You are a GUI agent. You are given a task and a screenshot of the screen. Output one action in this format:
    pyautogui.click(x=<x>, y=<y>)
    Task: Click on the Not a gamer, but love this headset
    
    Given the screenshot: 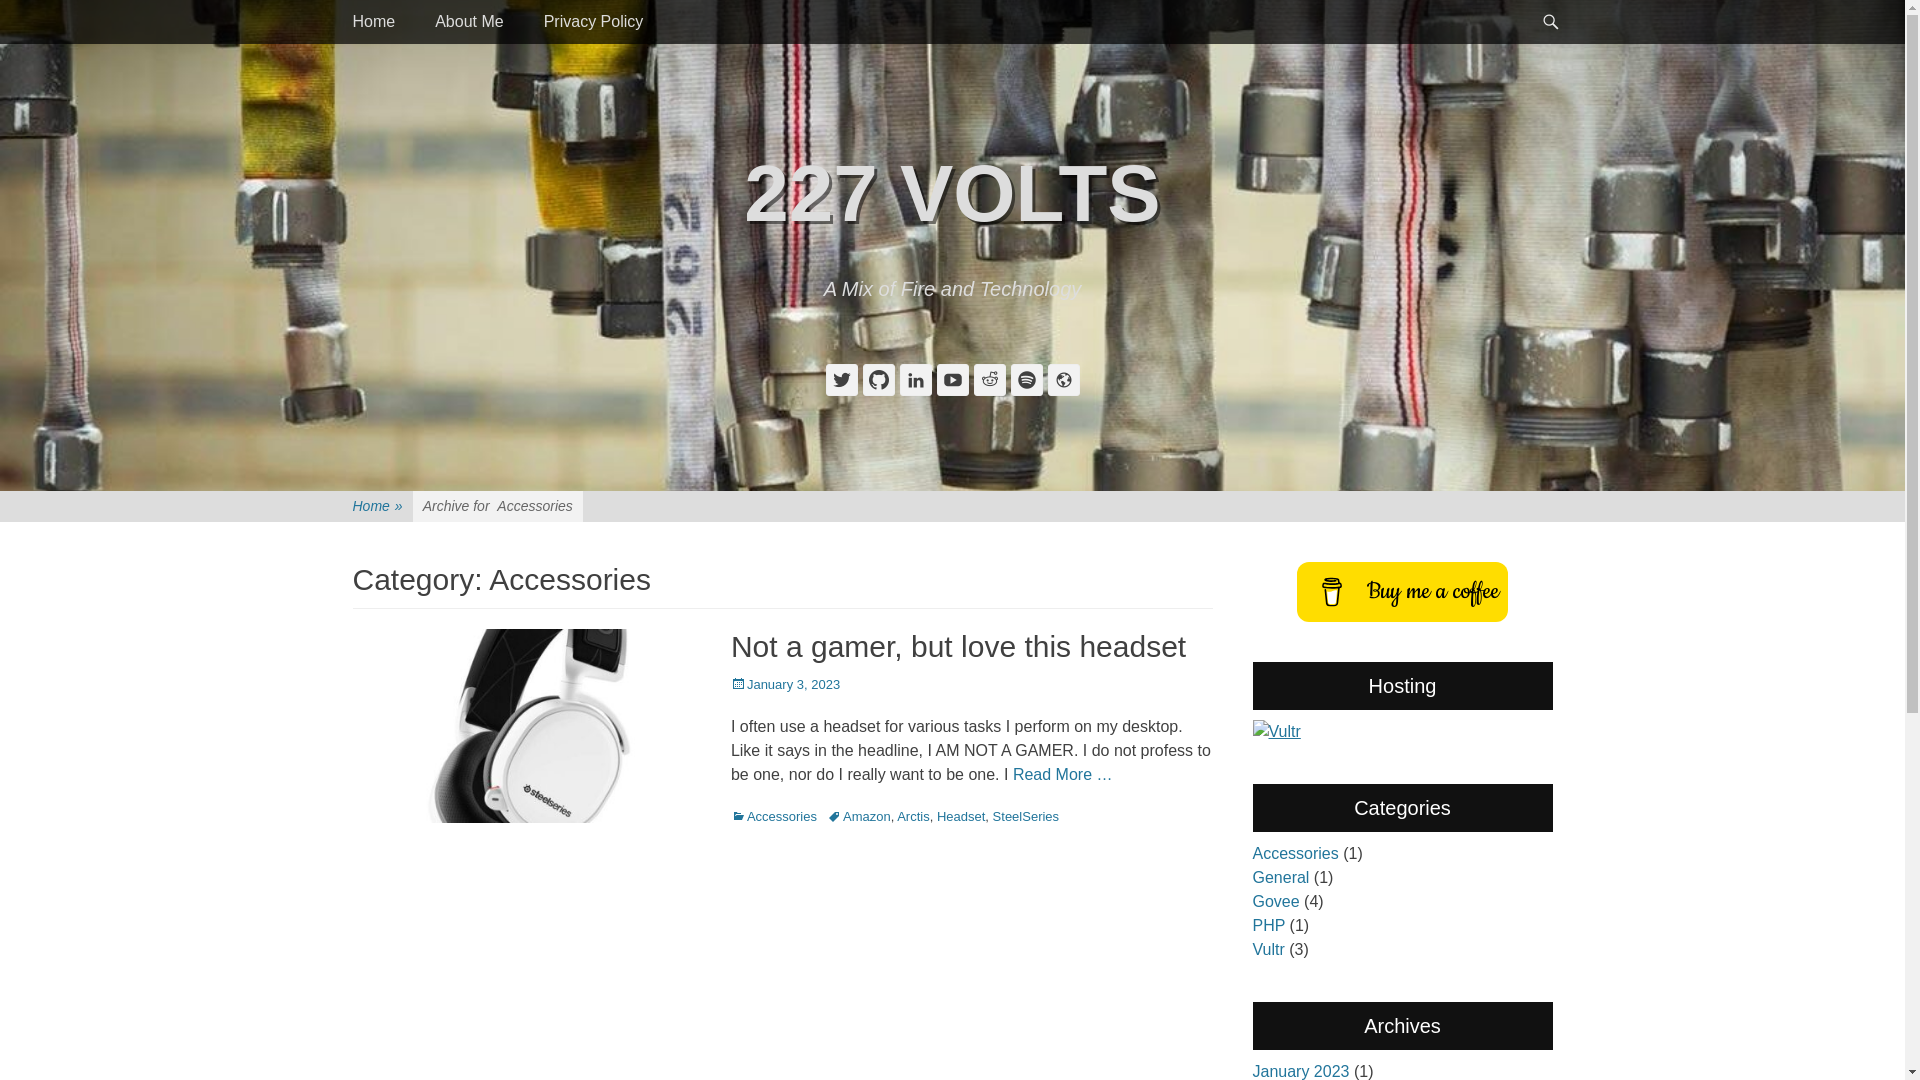 What is the action you would take?
    pyautogui.click(x=958, y=646)
    